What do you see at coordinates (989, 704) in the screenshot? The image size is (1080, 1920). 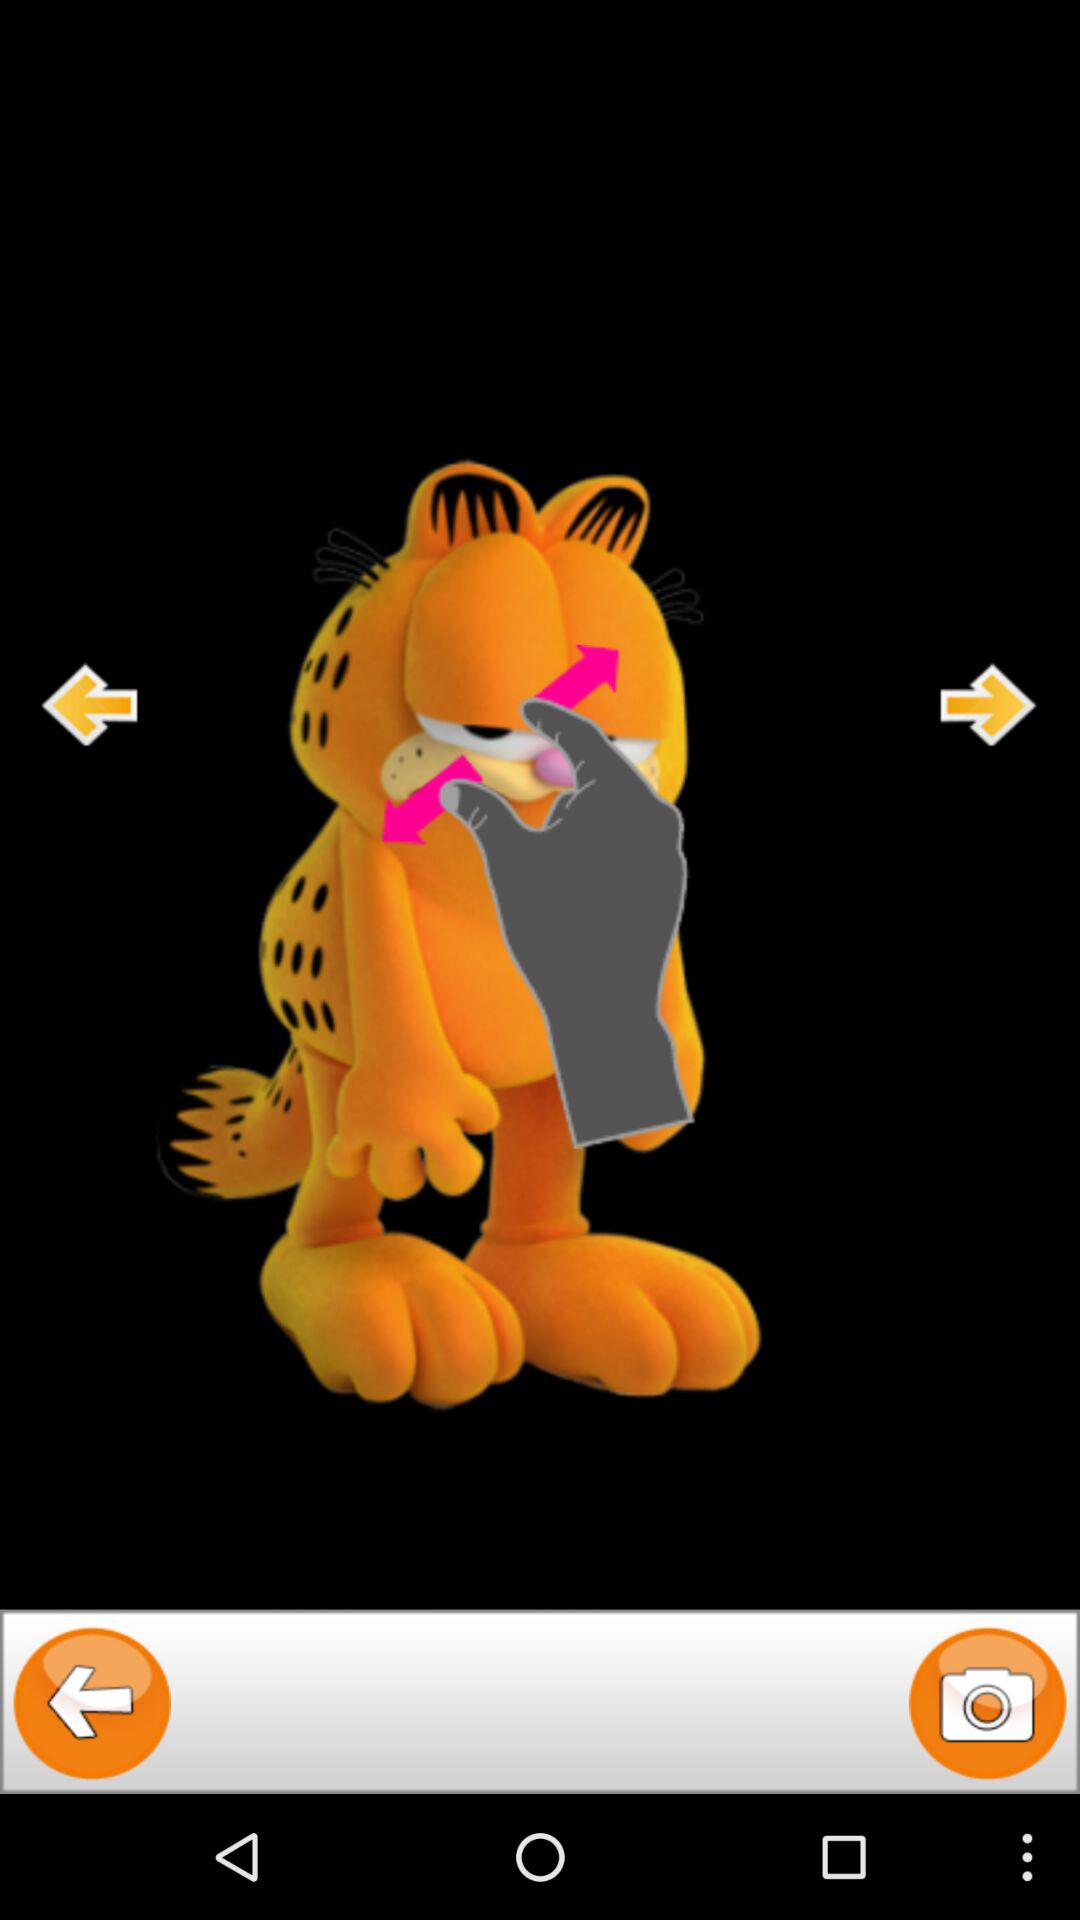 I see `foward` at bounding box center [989, 704].